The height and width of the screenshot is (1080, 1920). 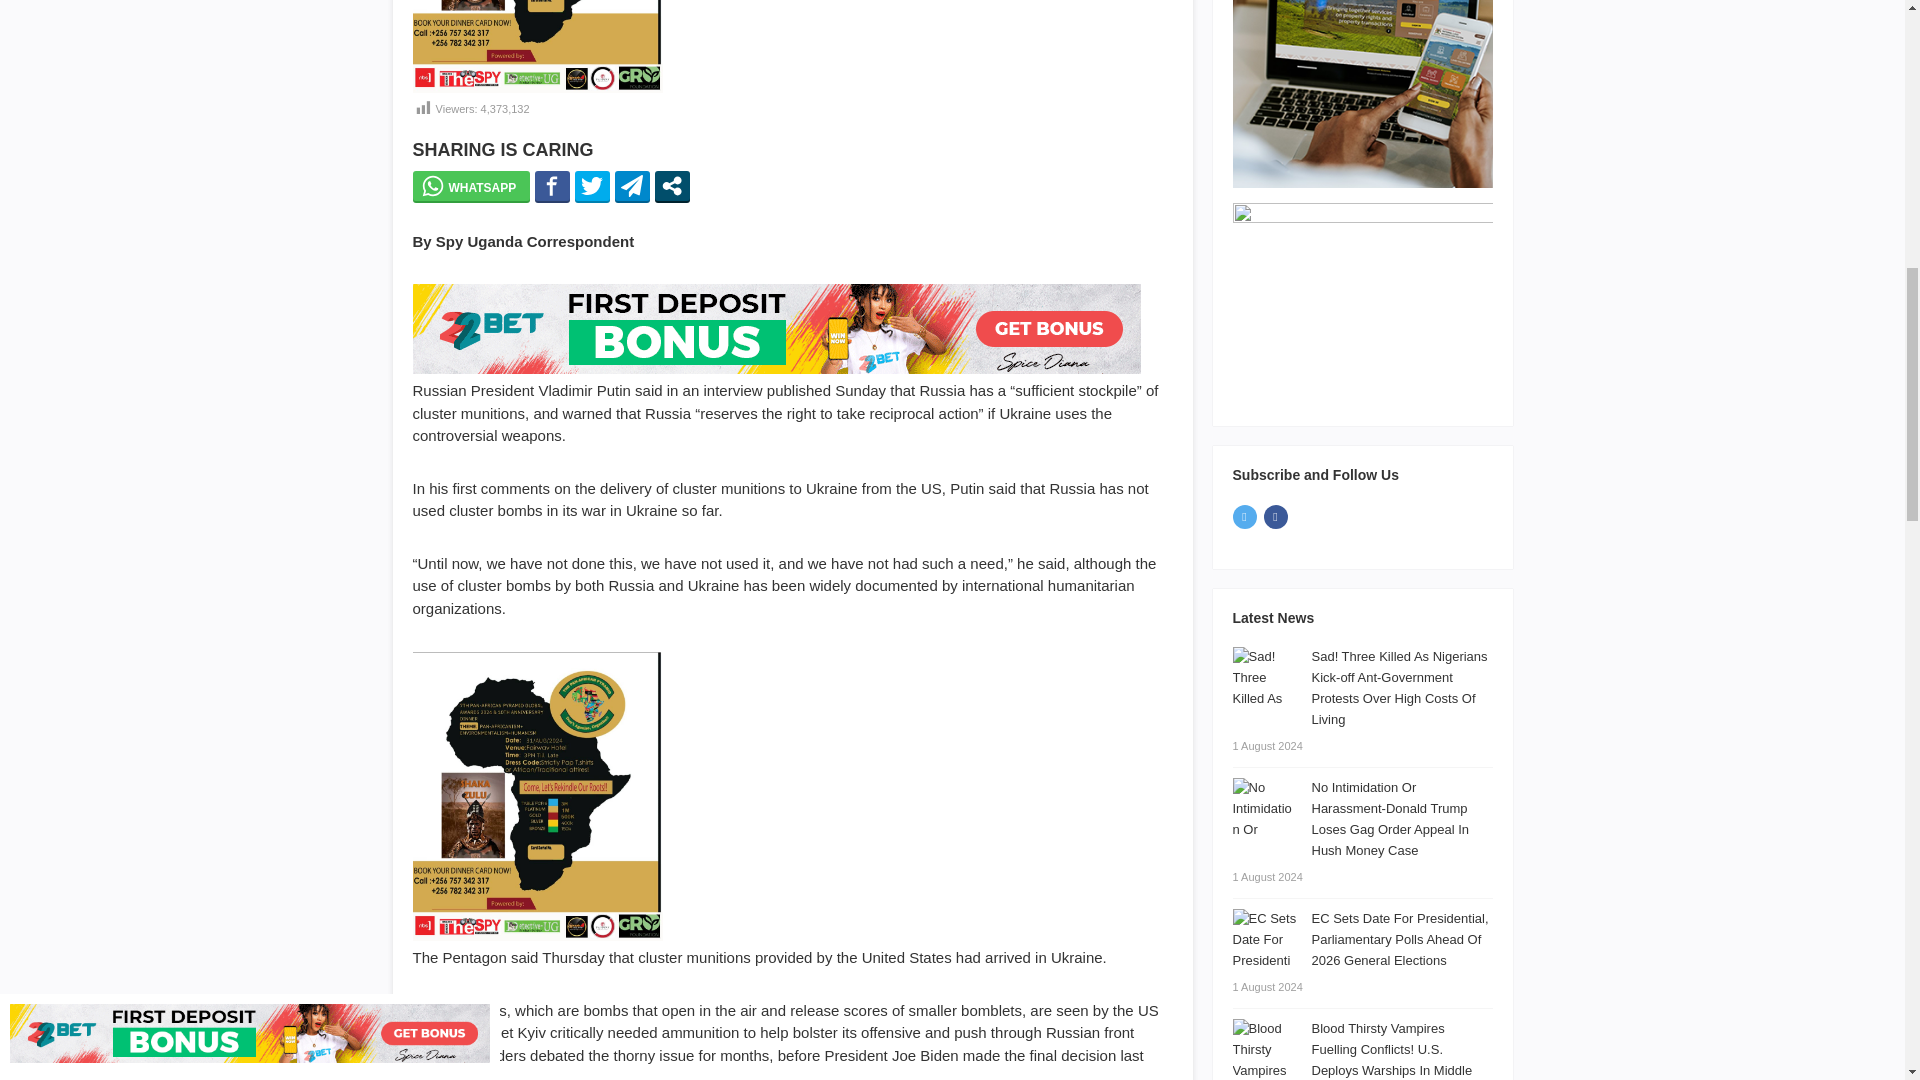 I want to click on Share on WhatsApp, so click(x=470, y=185).